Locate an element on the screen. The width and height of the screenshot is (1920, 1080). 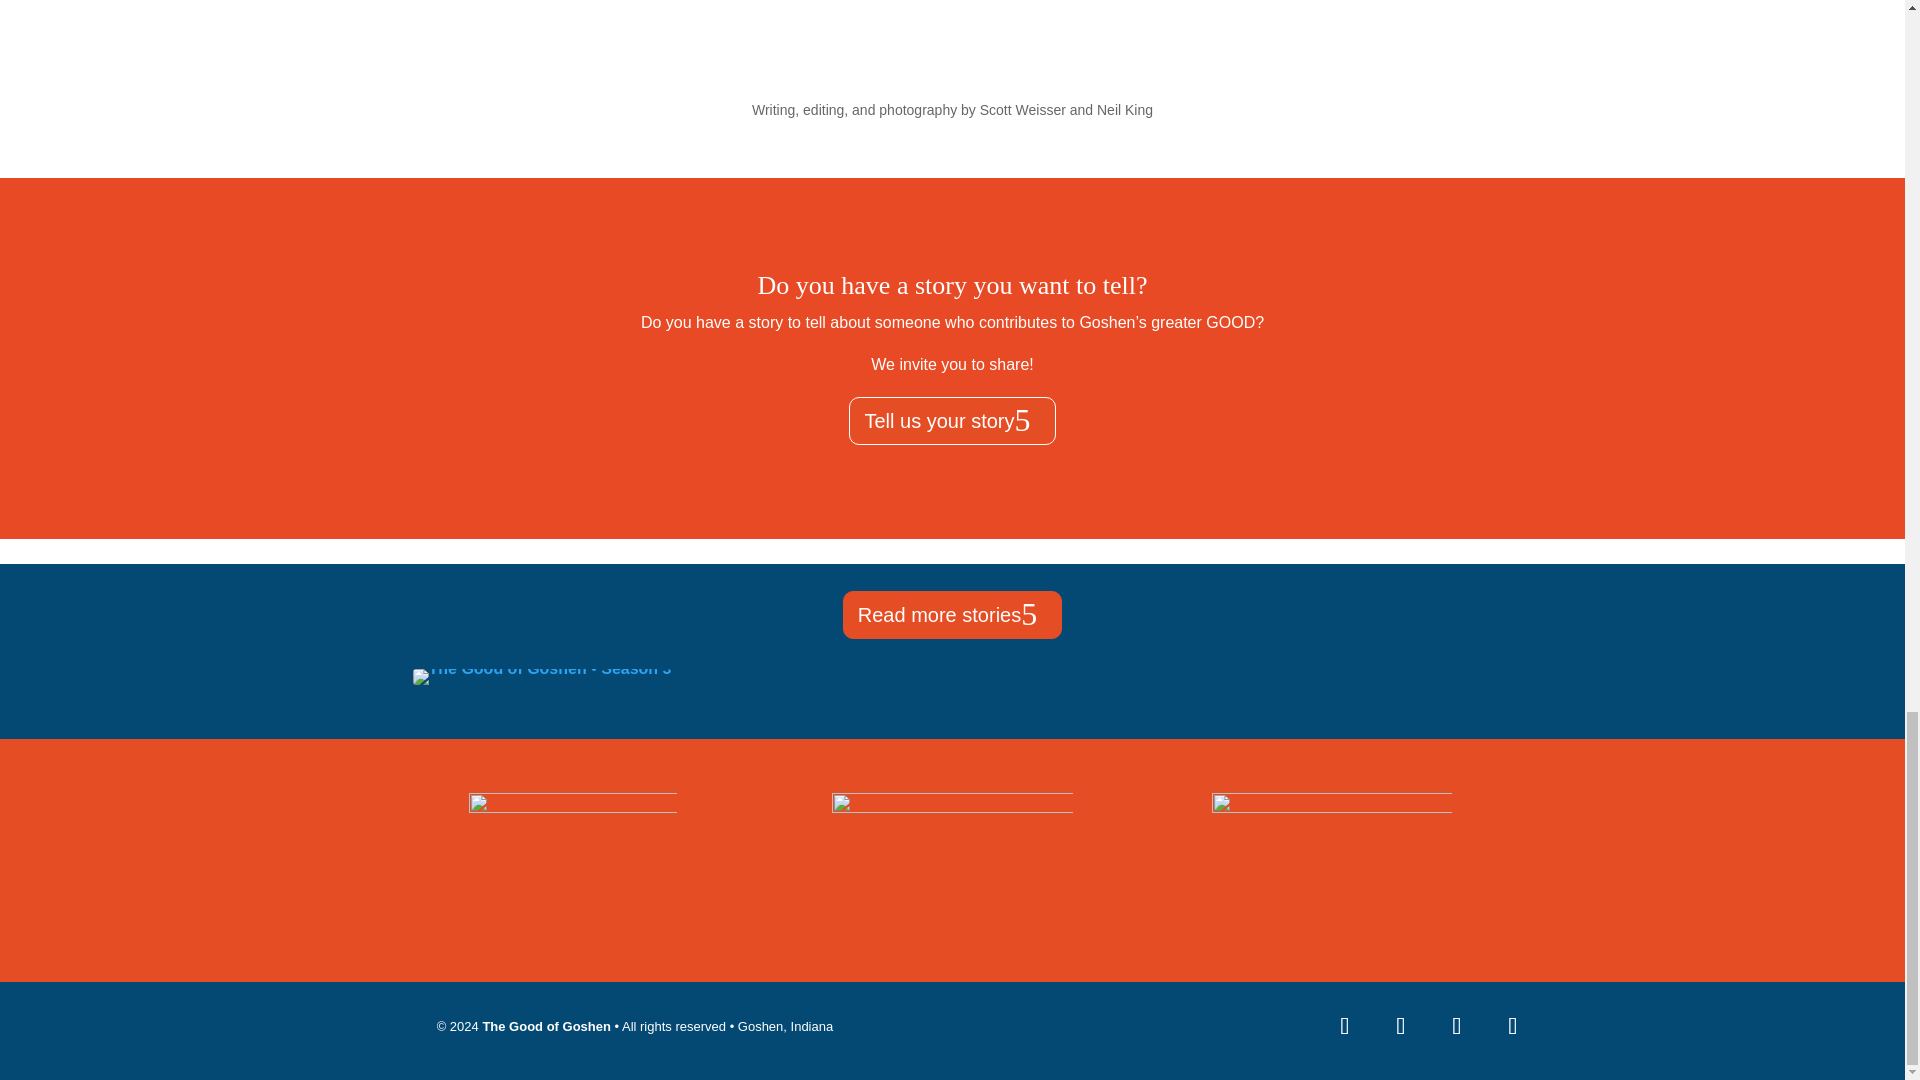
Follow on Instagram is located at coordinates (1400, 1026).